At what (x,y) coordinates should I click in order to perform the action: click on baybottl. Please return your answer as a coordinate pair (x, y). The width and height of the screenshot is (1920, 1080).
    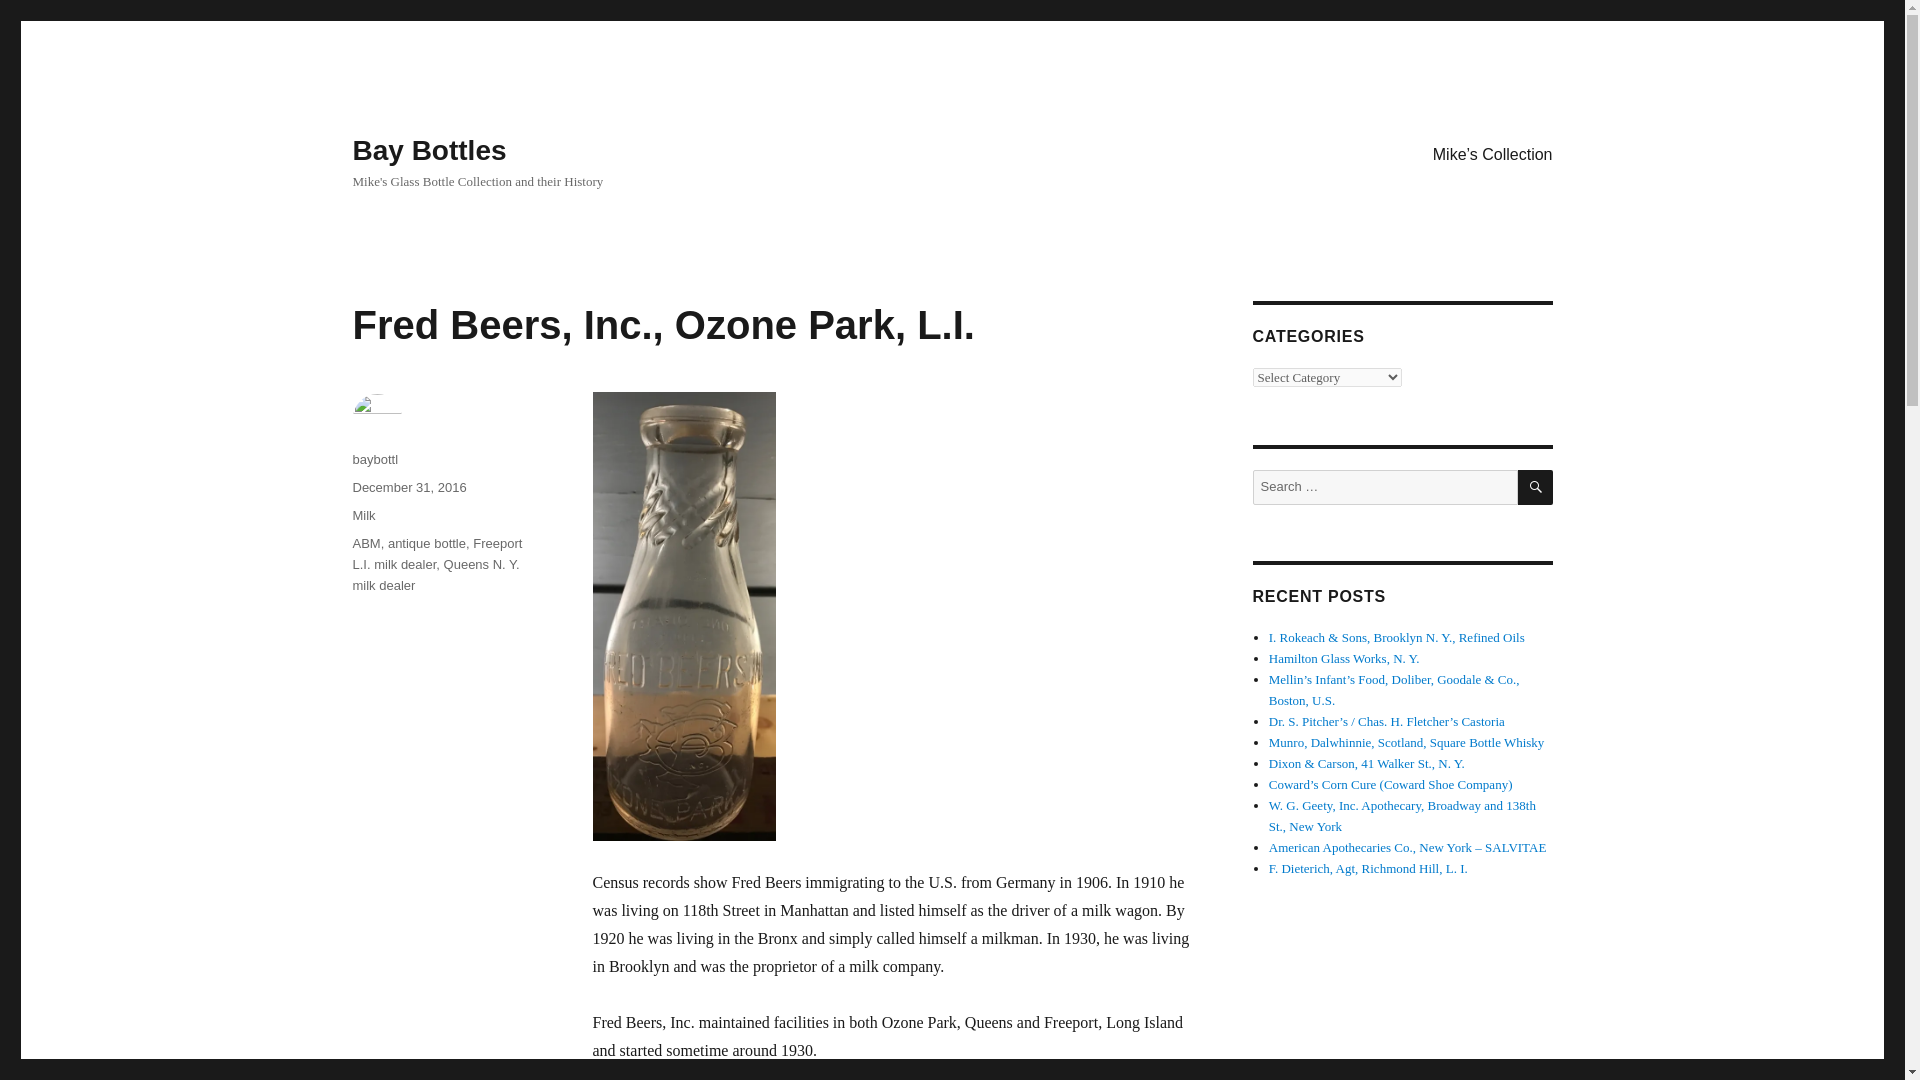
    Looking at the image, I should click on (374, 459).